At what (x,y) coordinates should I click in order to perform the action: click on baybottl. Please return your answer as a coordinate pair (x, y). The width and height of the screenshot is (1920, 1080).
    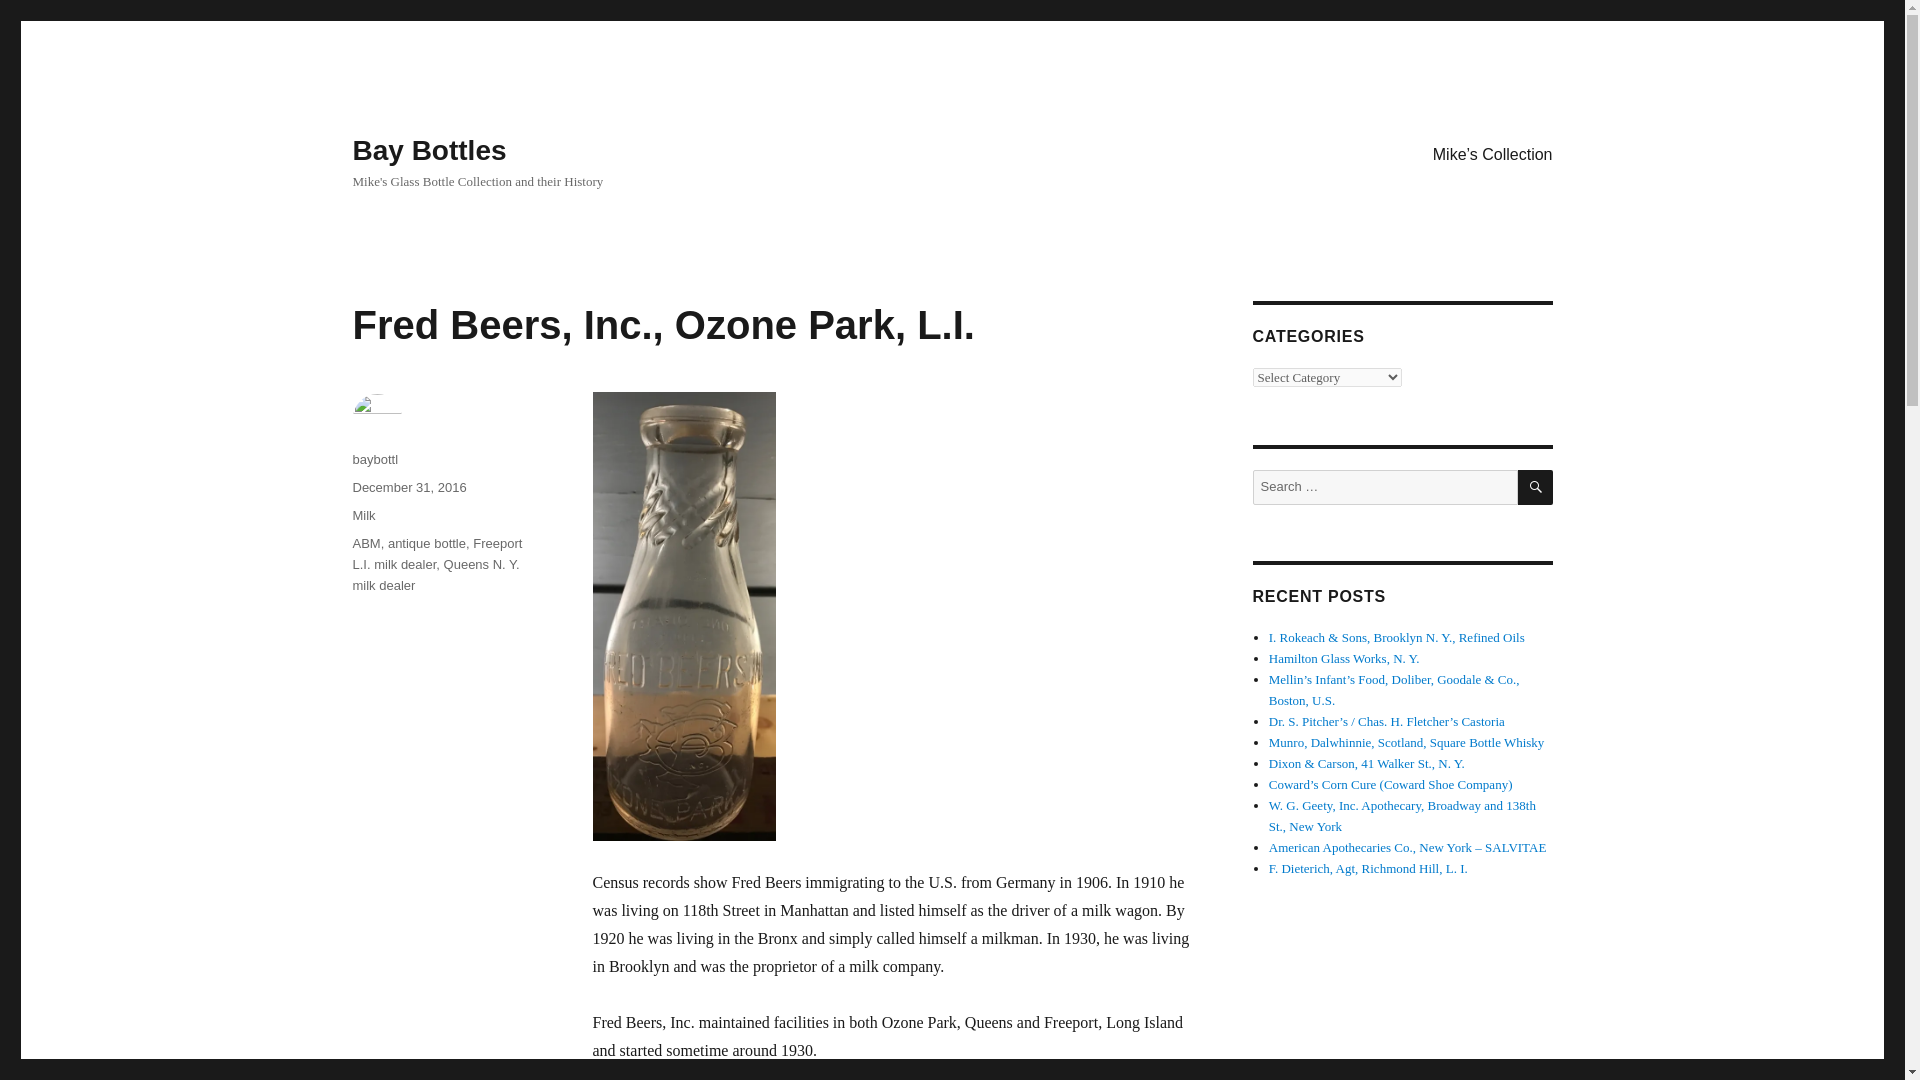
    Looking at the image, I should click on (374, 459).